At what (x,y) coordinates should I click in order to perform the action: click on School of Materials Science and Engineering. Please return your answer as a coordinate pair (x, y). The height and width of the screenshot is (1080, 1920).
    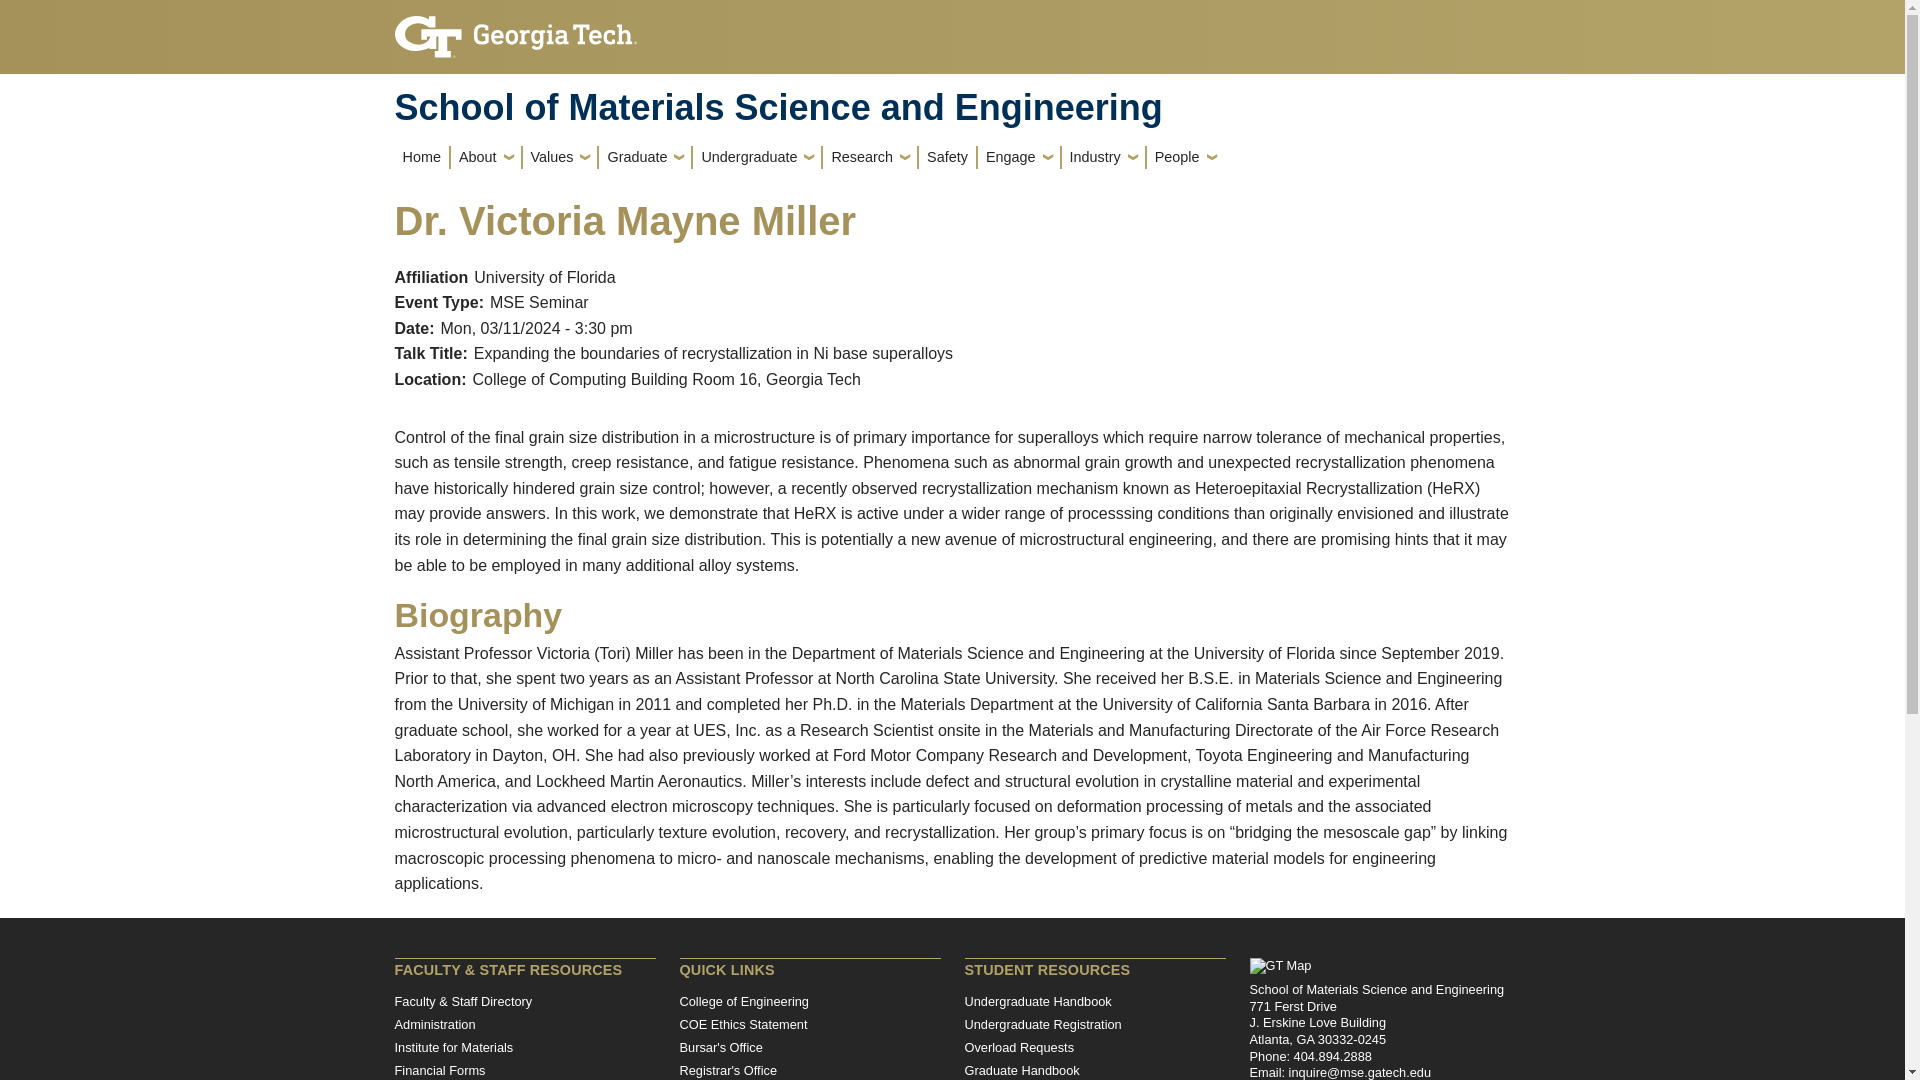
    Looking at the image, I should click on (951, 108).